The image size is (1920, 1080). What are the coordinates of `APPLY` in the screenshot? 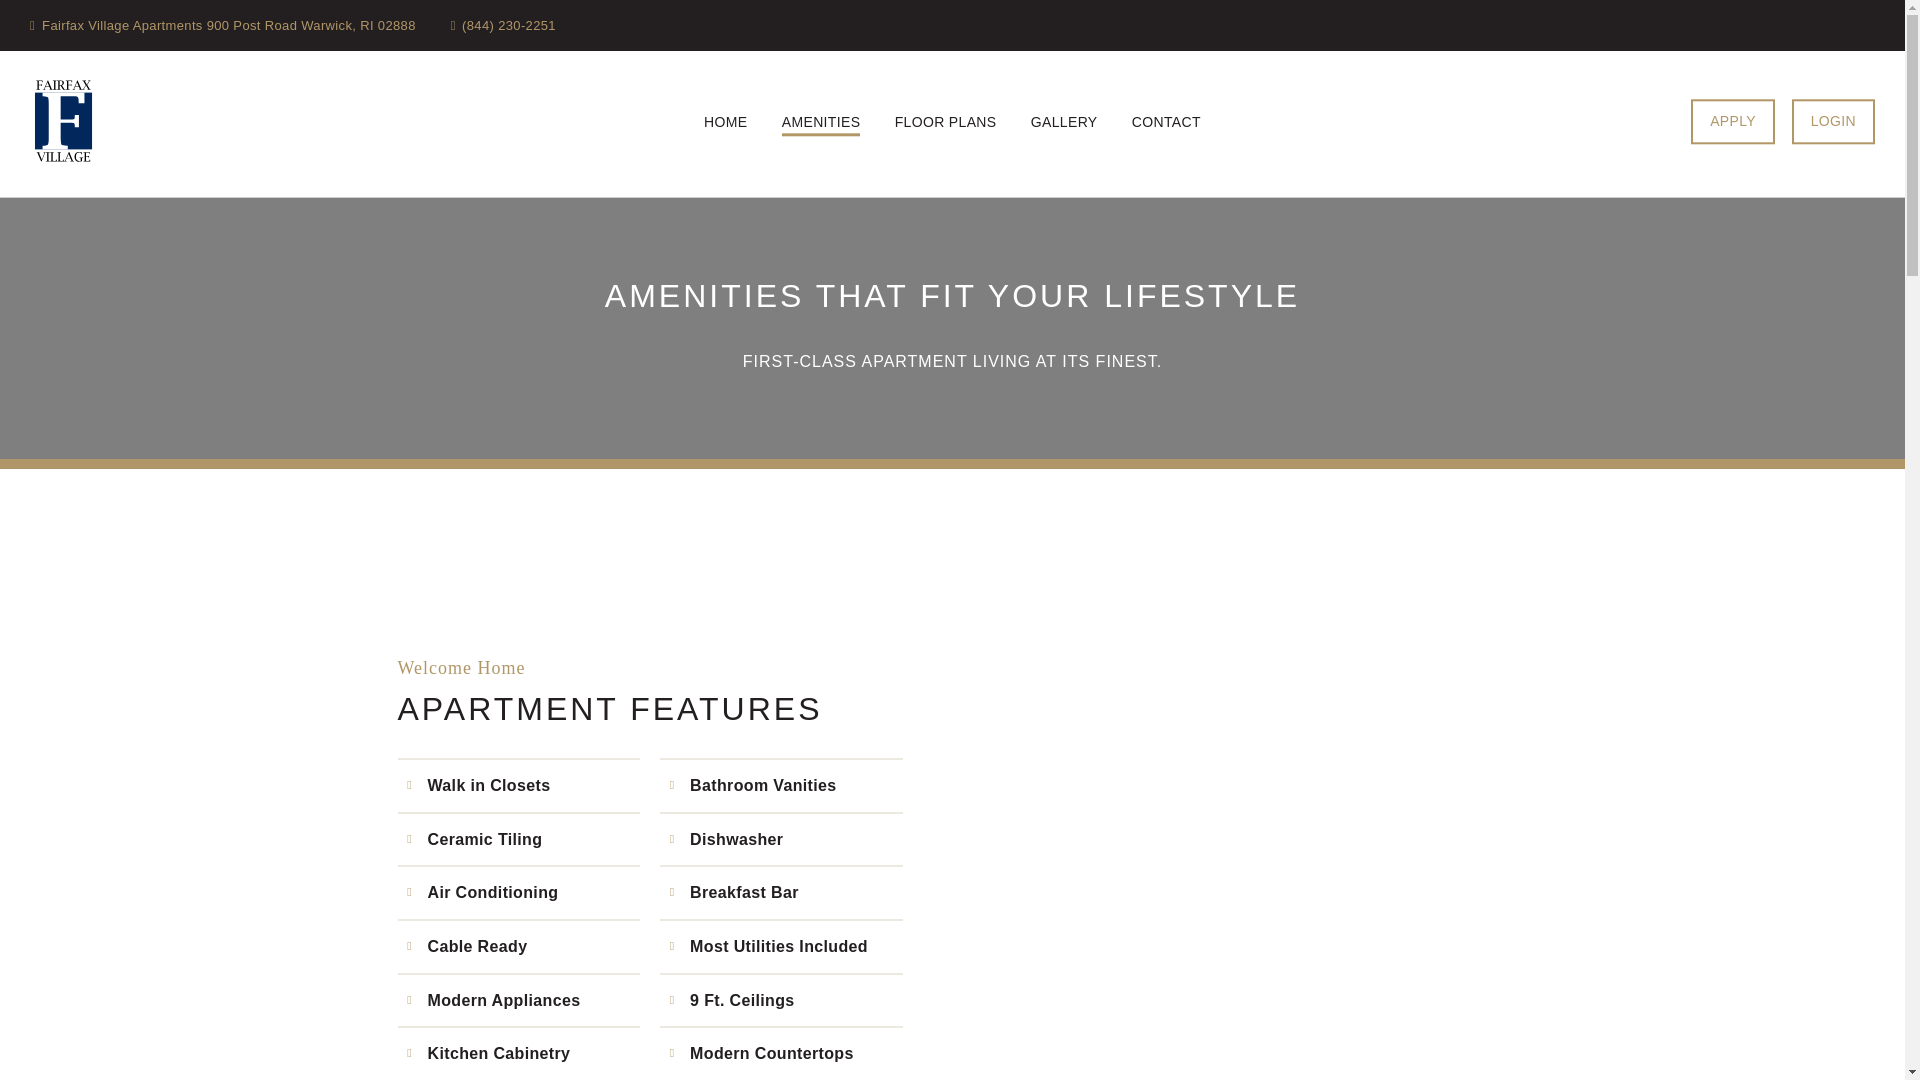 It's located at (1733, 121).